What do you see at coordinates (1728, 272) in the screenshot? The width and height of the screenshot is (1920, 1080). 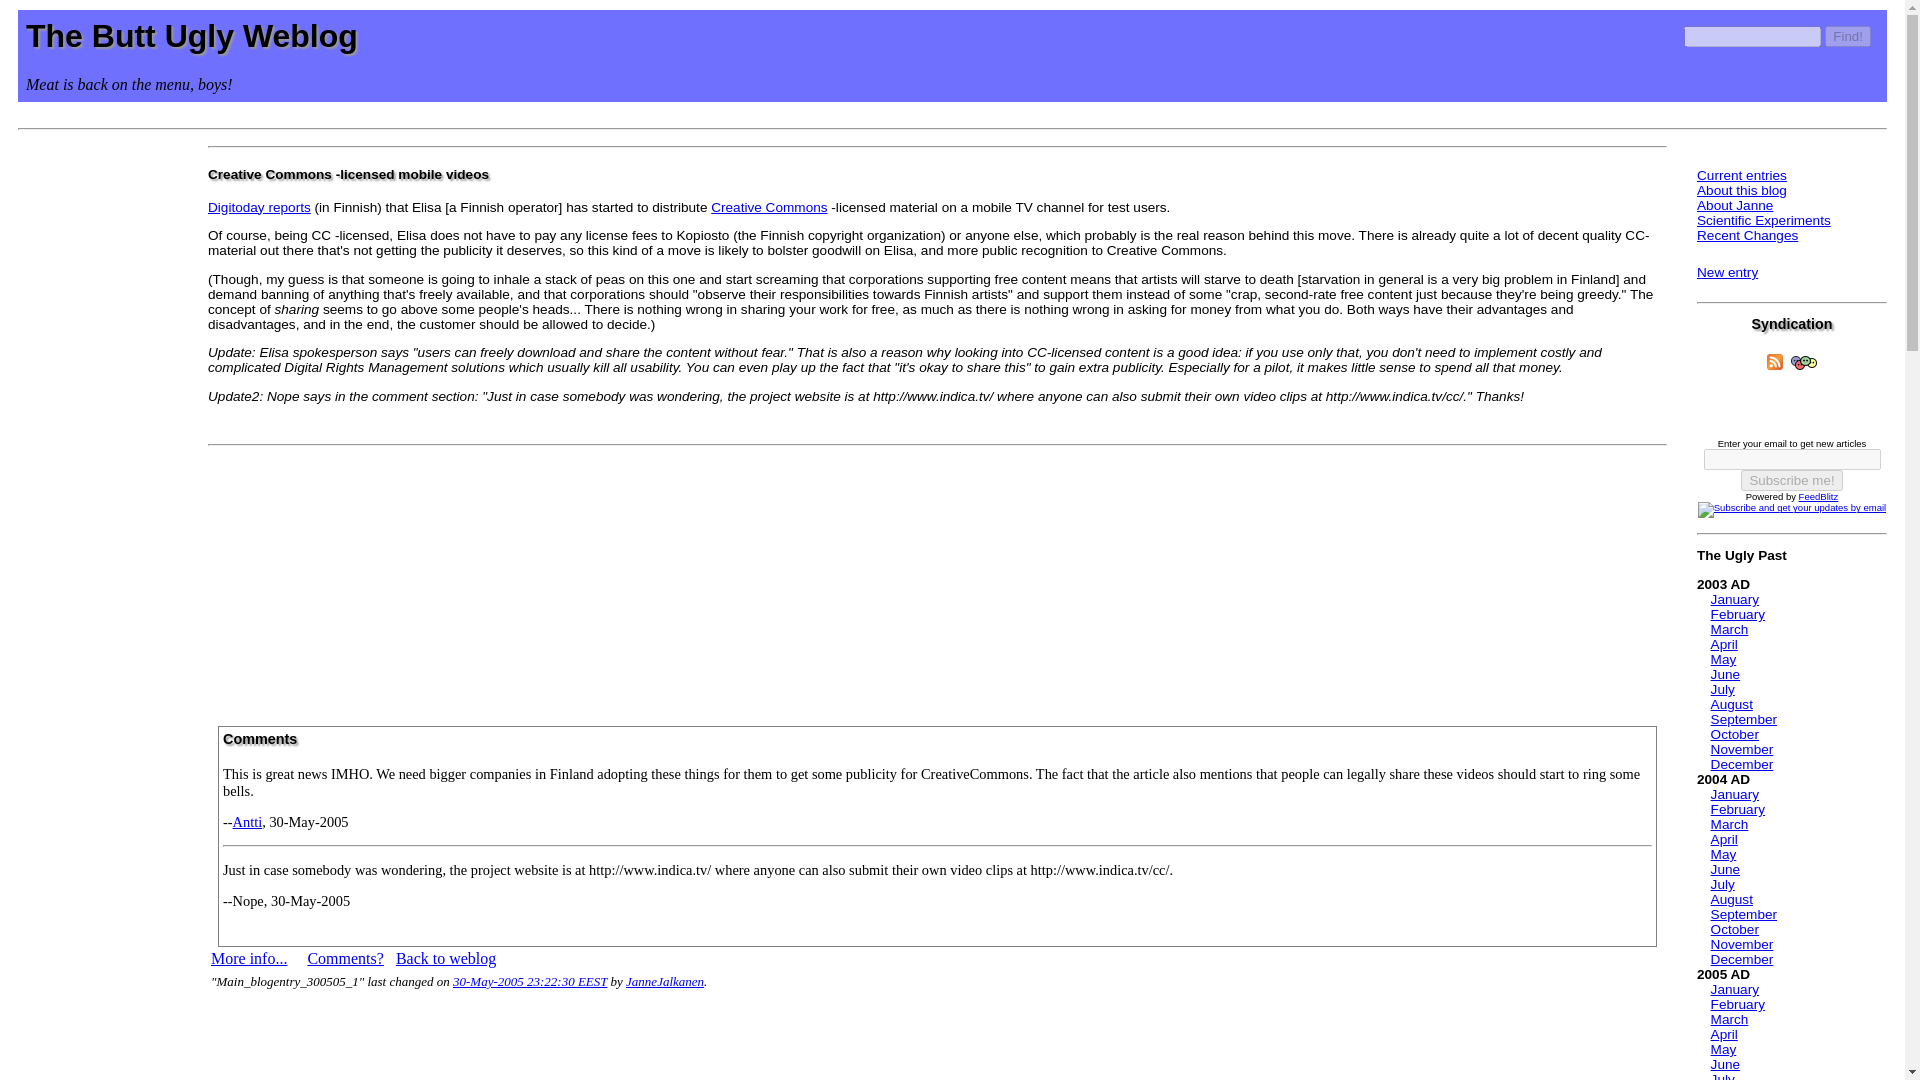 I see `New entry` at bounding box center [1728, 272].